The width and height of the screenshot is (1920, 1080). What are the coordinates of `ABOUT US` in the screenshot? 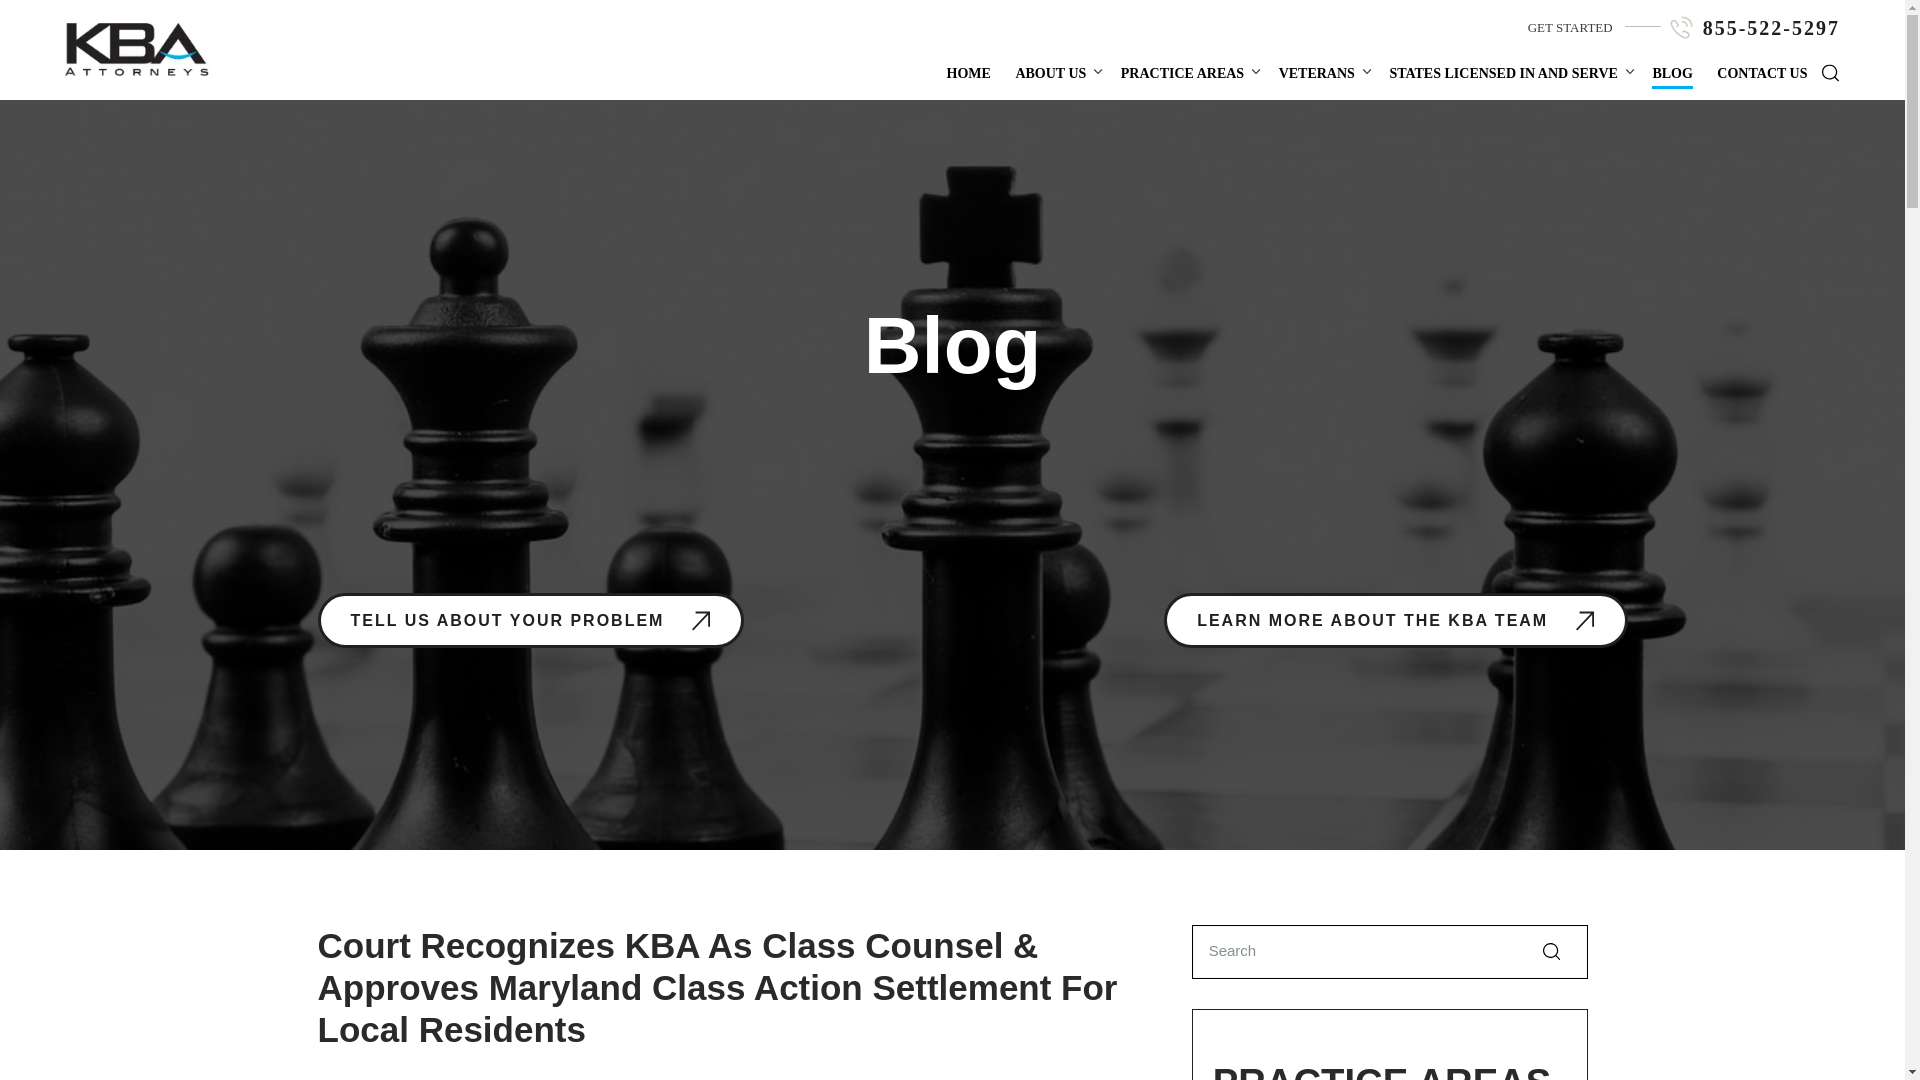 It's located at (1050, 73).